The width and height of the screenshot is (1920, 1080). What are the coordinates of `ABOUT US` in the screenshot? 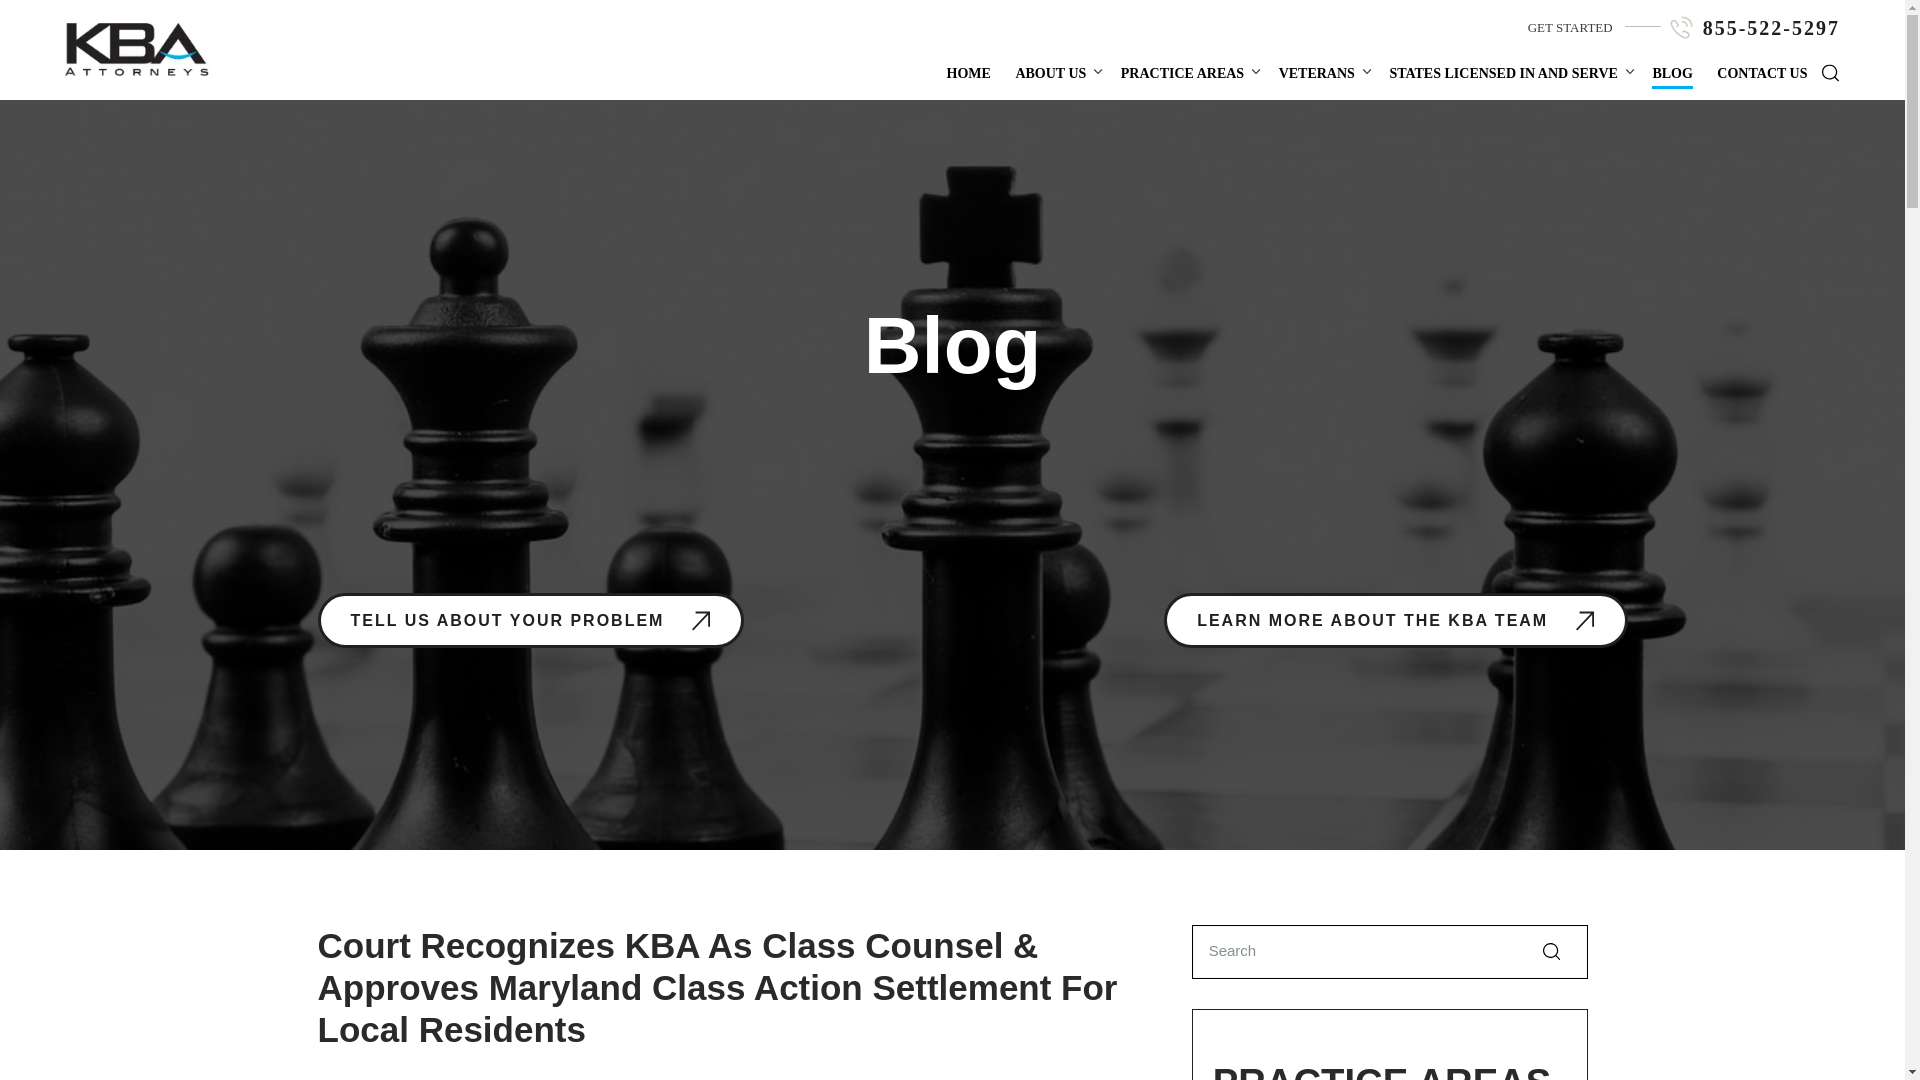 It's located at (1050, 73).